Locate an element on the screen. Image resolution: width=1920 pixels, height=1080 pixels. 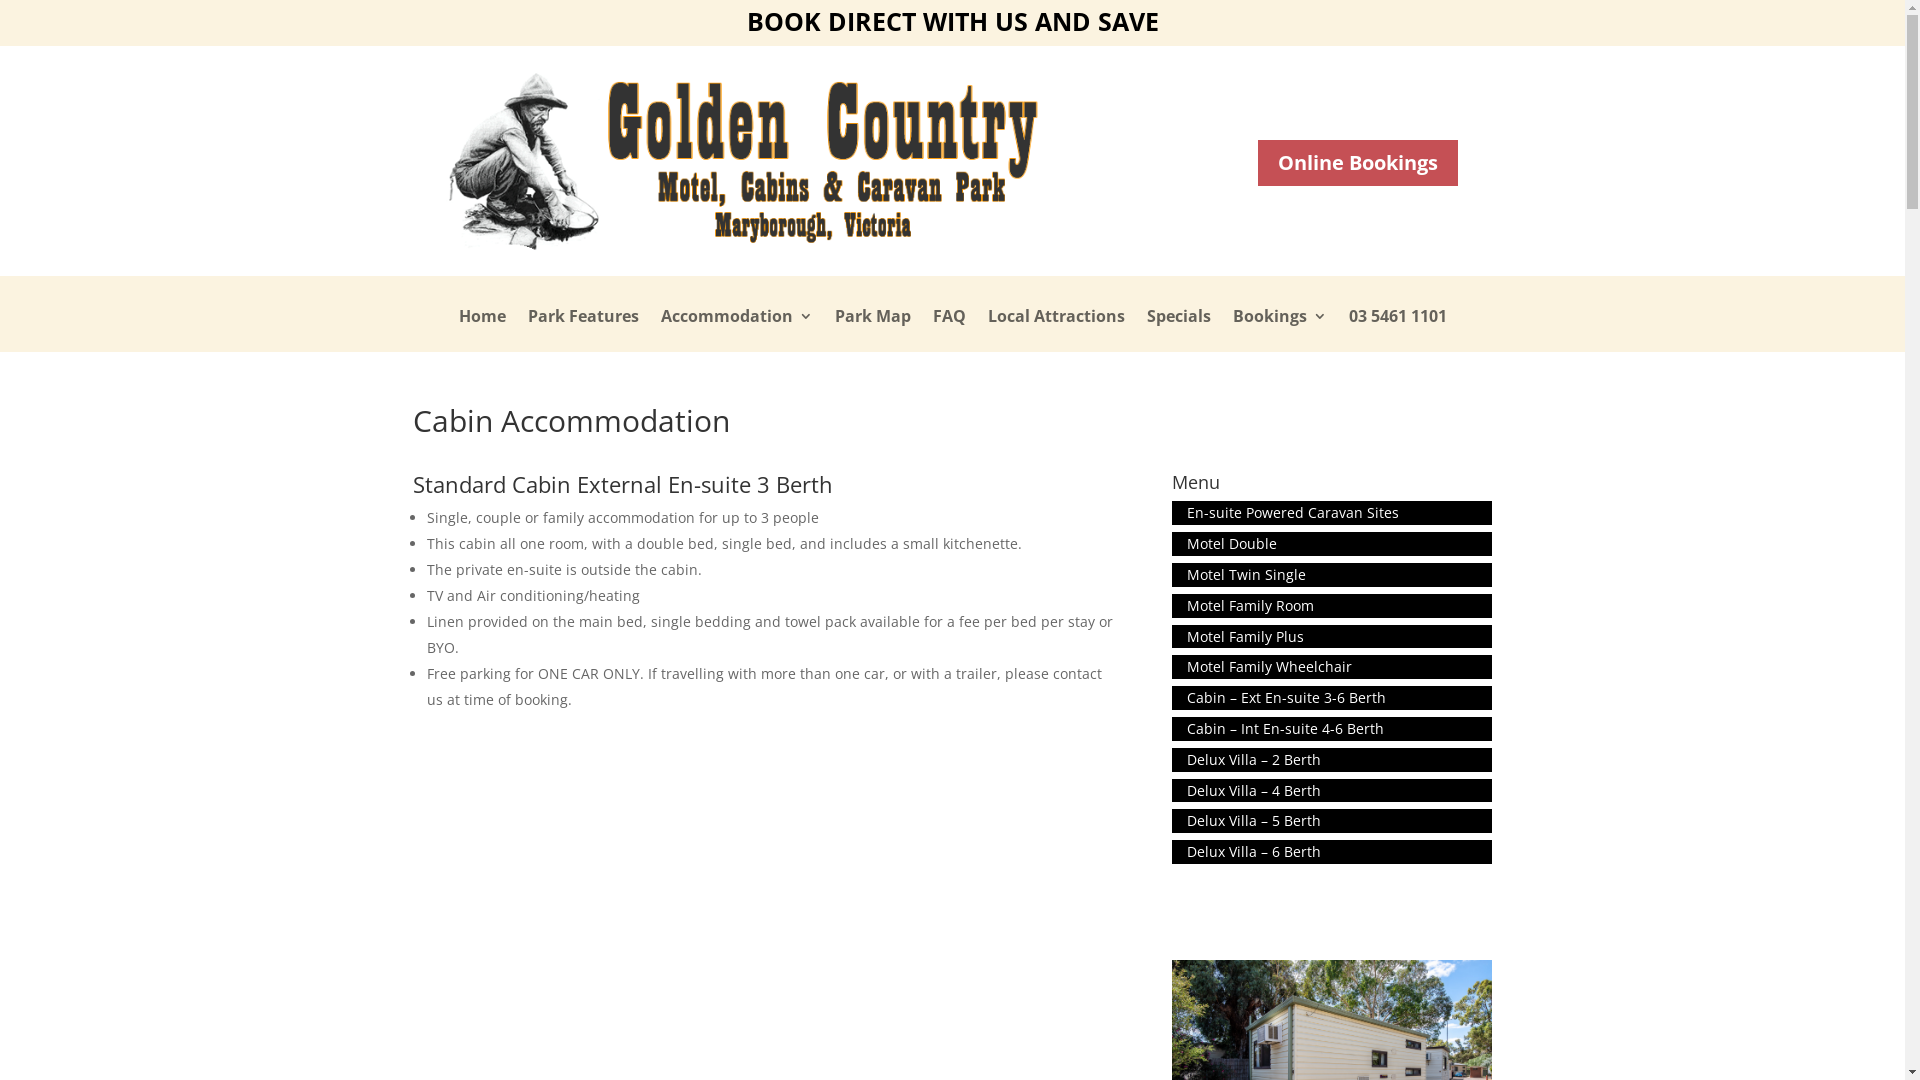
Home is located at coordinates (481, 330).